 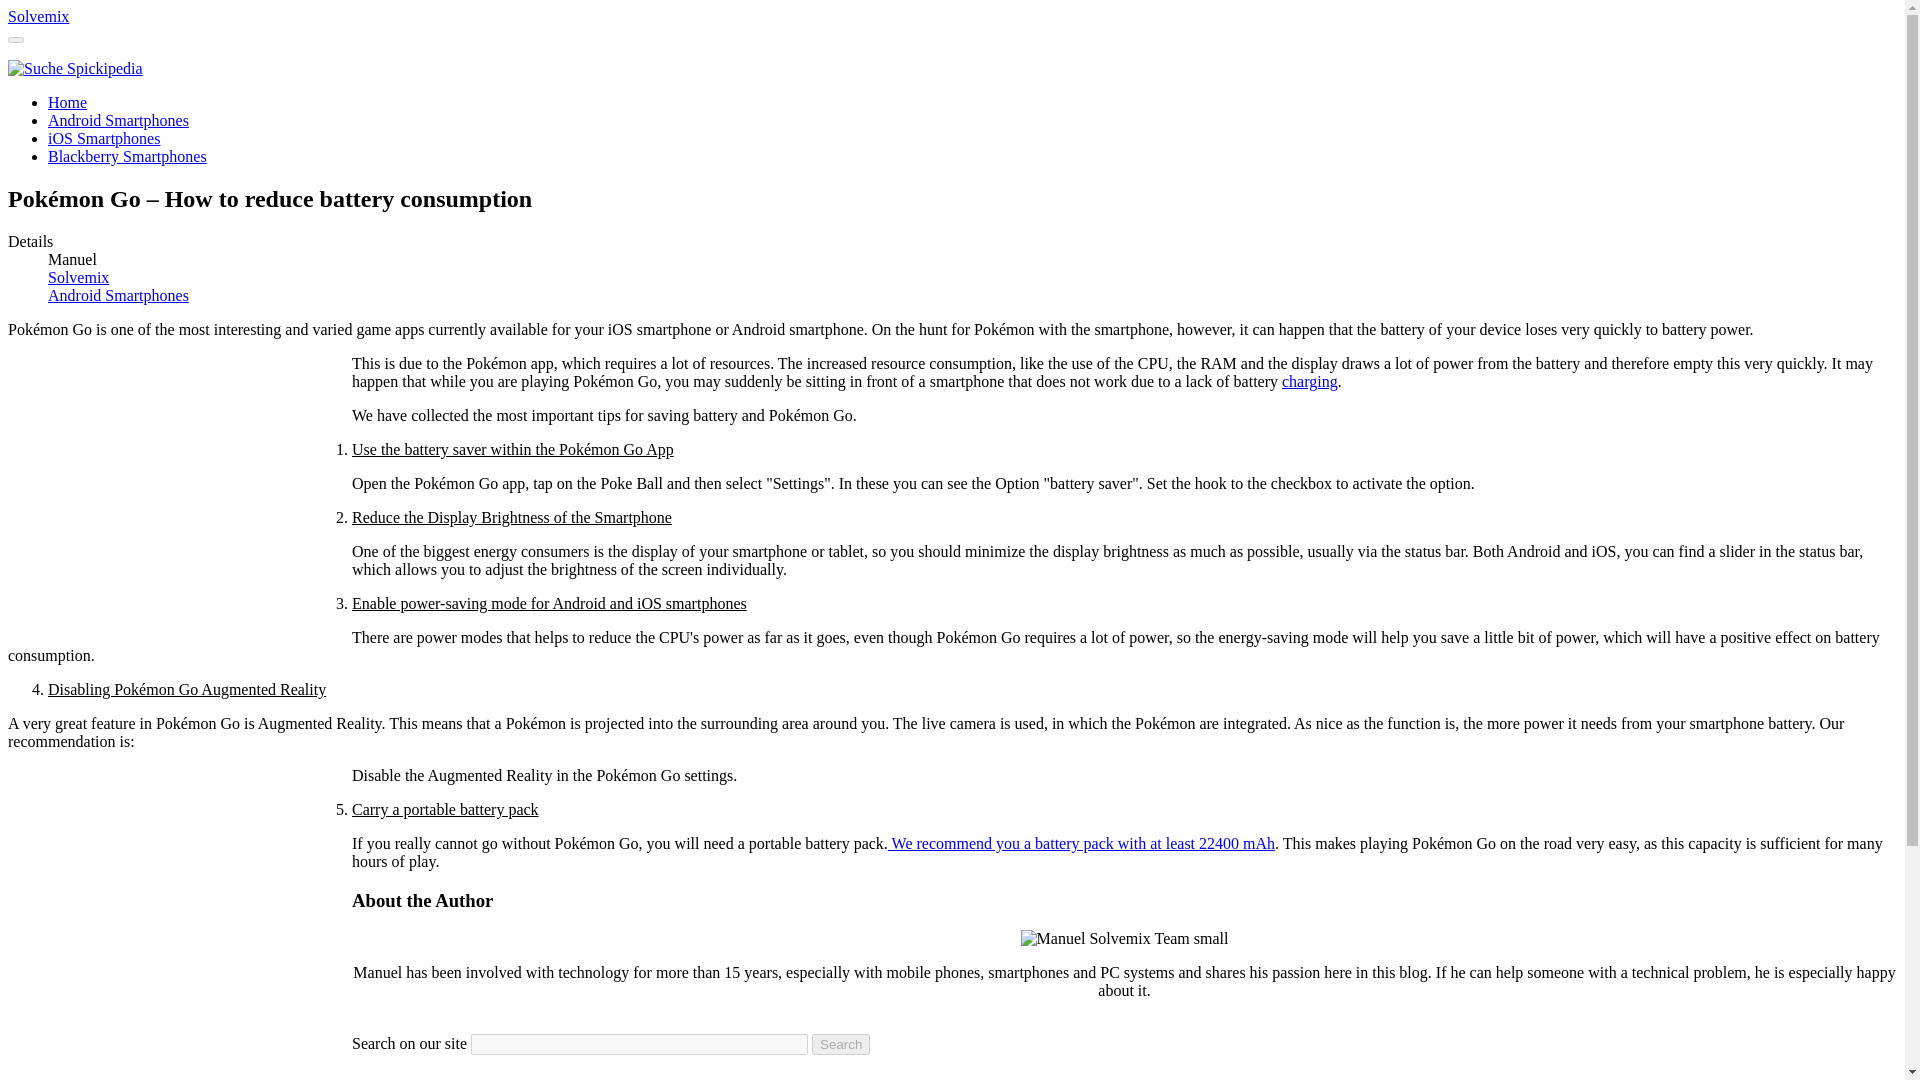 I want to click on Search, so click(x=840, y=1044).